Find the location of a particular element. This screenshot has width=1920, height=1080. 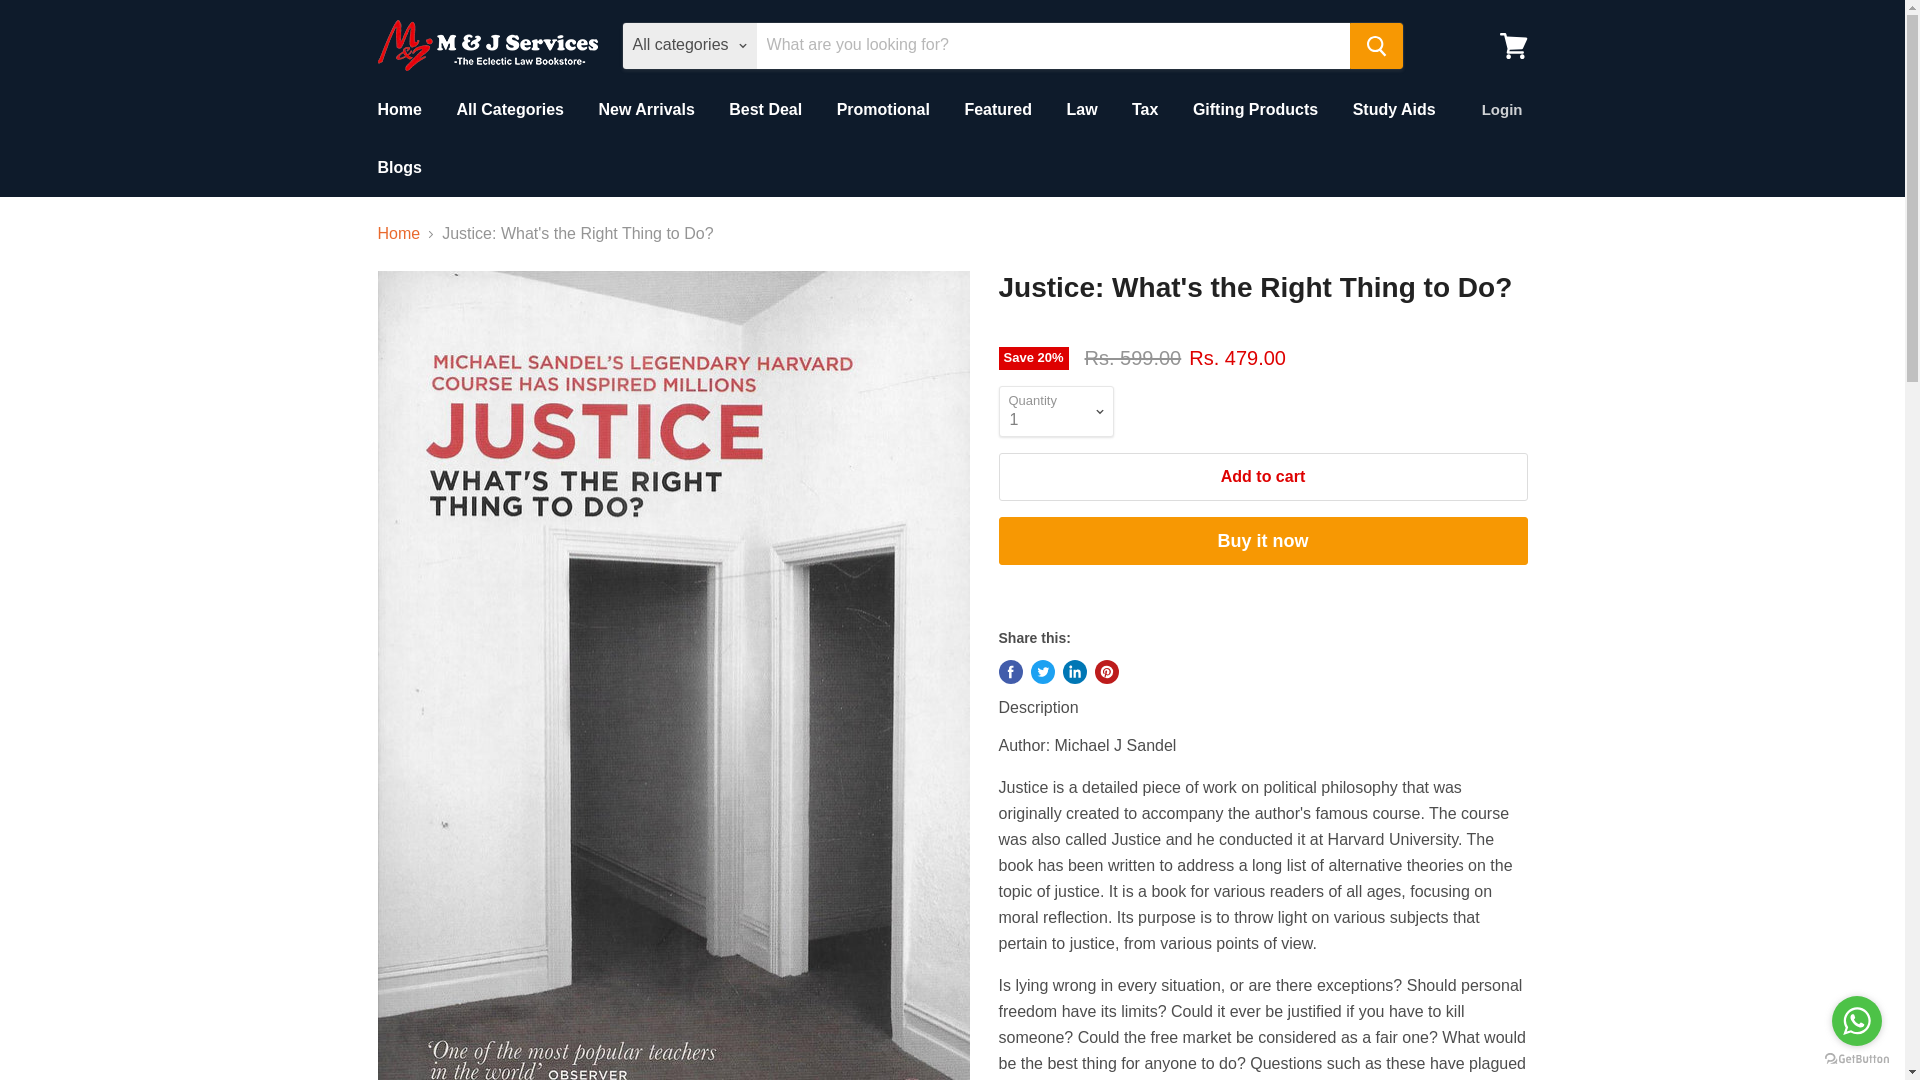

Blogs is located at coordinates (398, 168).